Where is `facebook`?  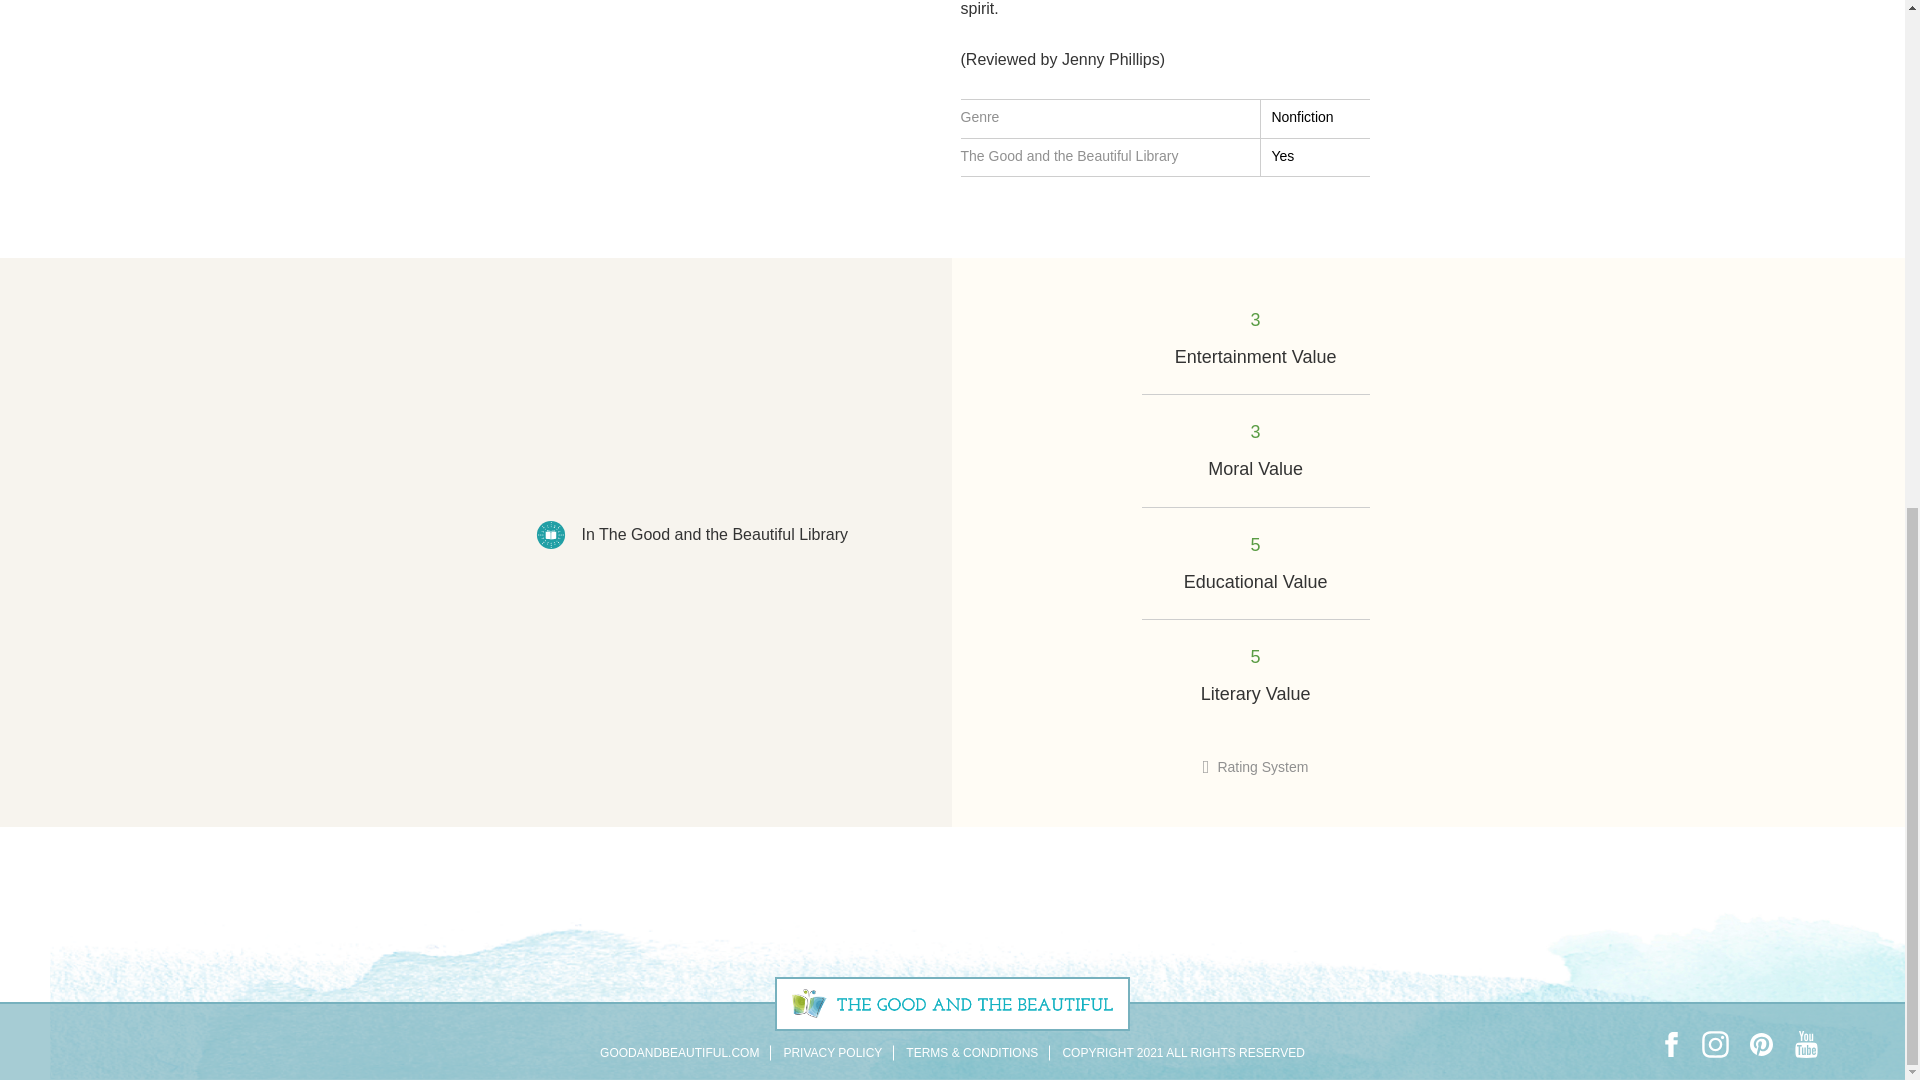 facebook is located at coordinates (1670, 1044).